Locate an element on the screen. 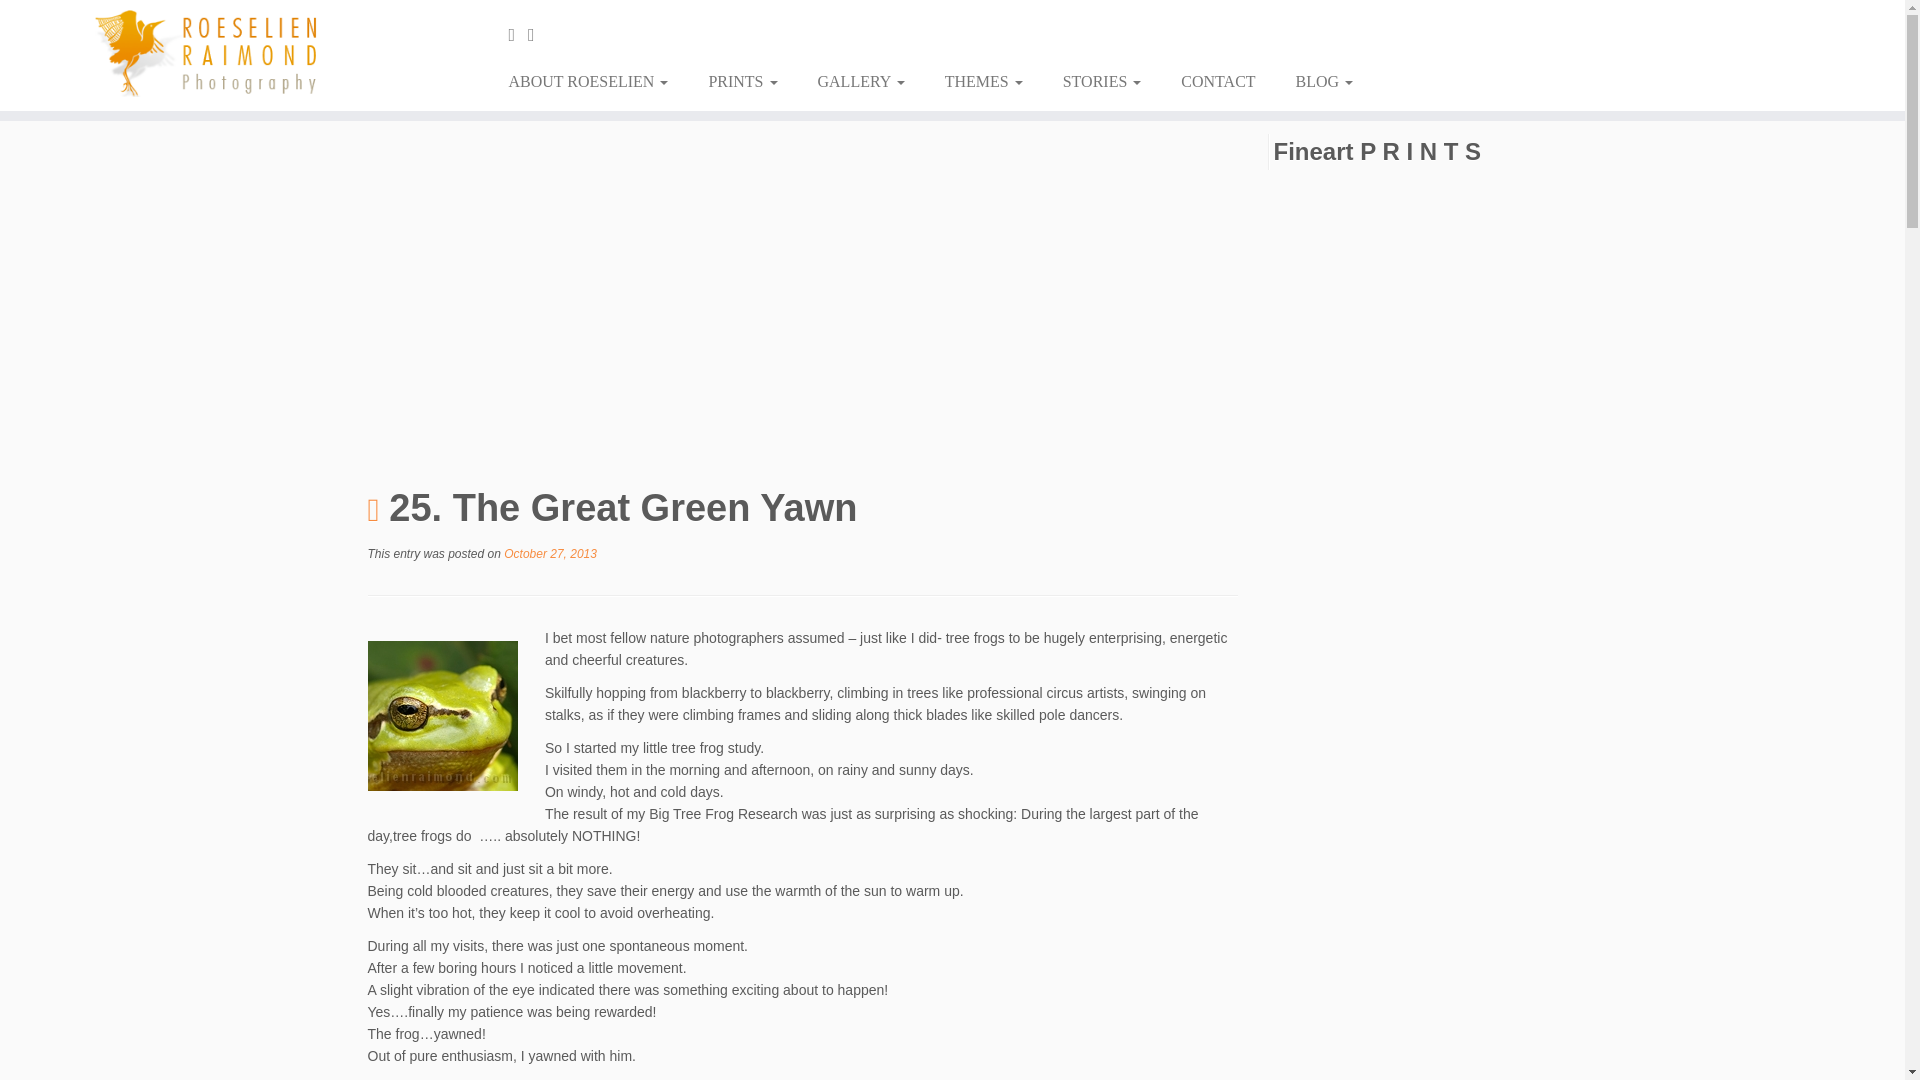 The width and height of the screenshot is (1920, 1080). Follow me on Instagram is located at coordinates (538, 34).